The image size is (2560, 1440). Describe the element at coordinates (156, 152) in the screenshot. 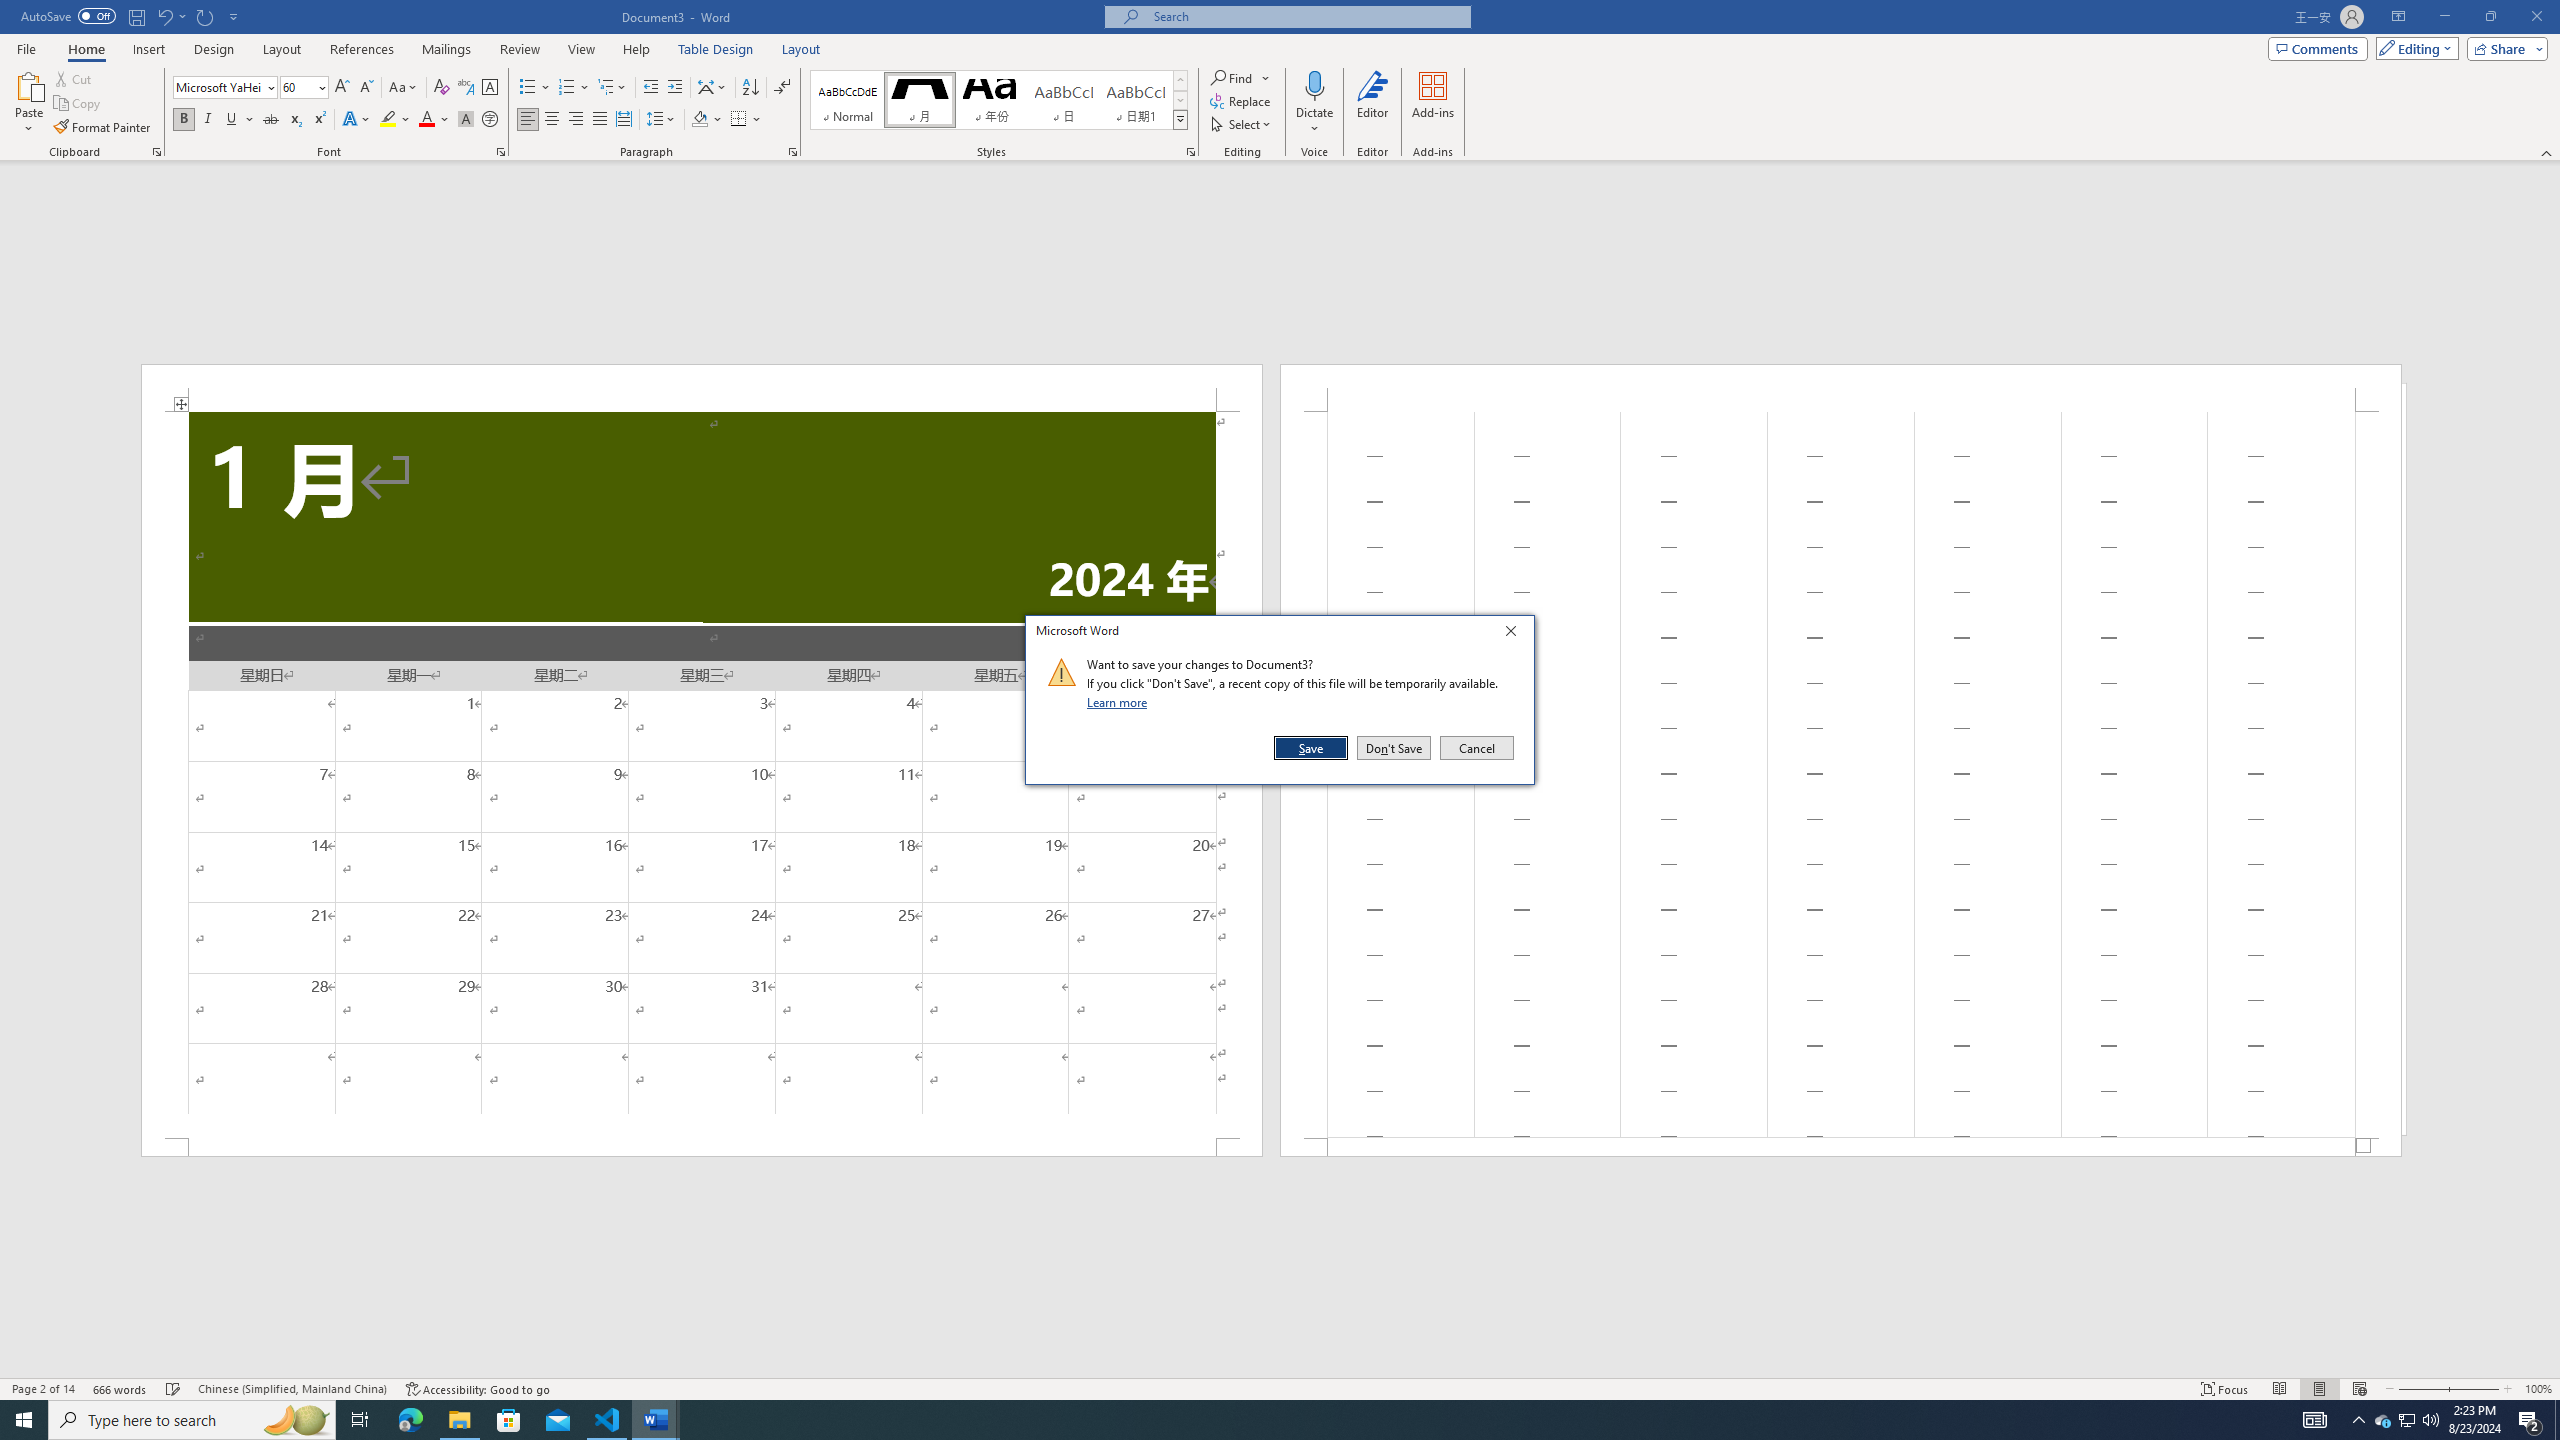

I see `Office Clipboard...` at that location.